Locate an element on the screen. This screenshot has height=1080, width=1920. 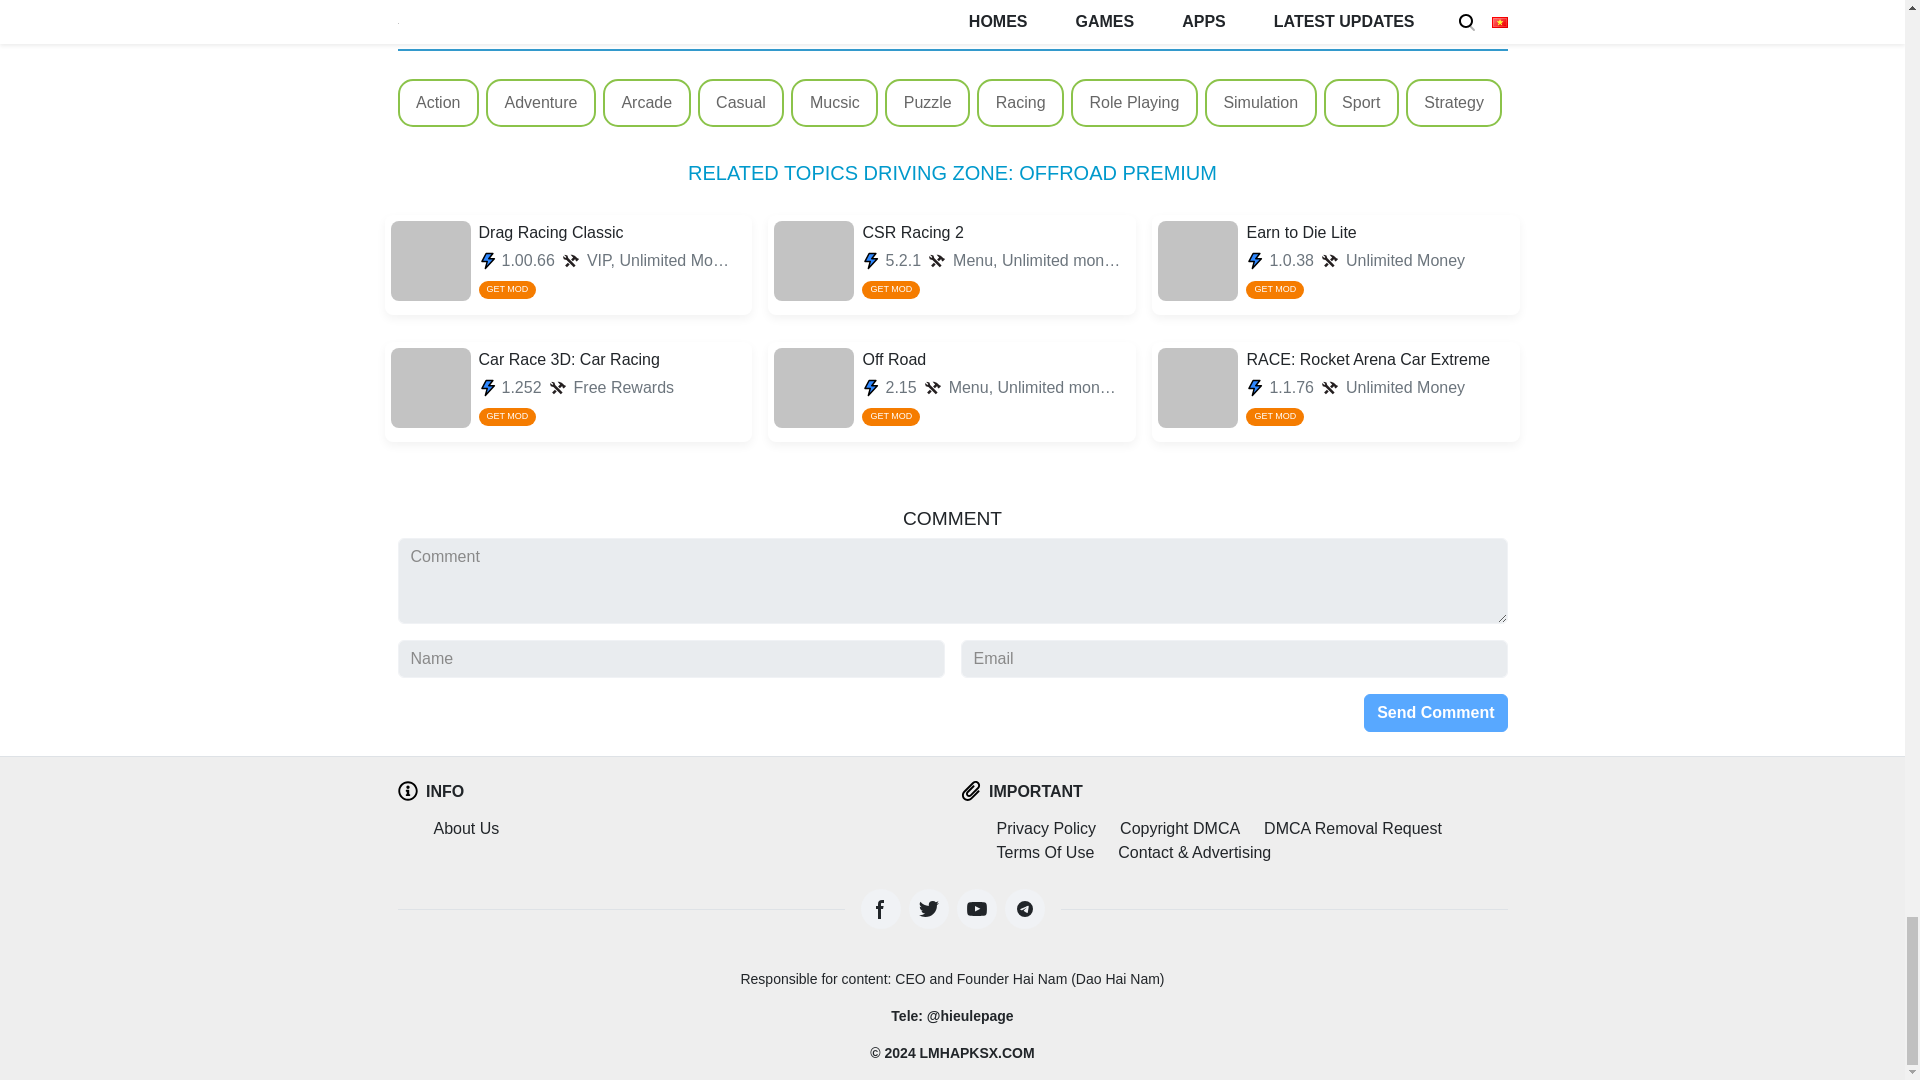
Action is located at coordinates (1336, 265).